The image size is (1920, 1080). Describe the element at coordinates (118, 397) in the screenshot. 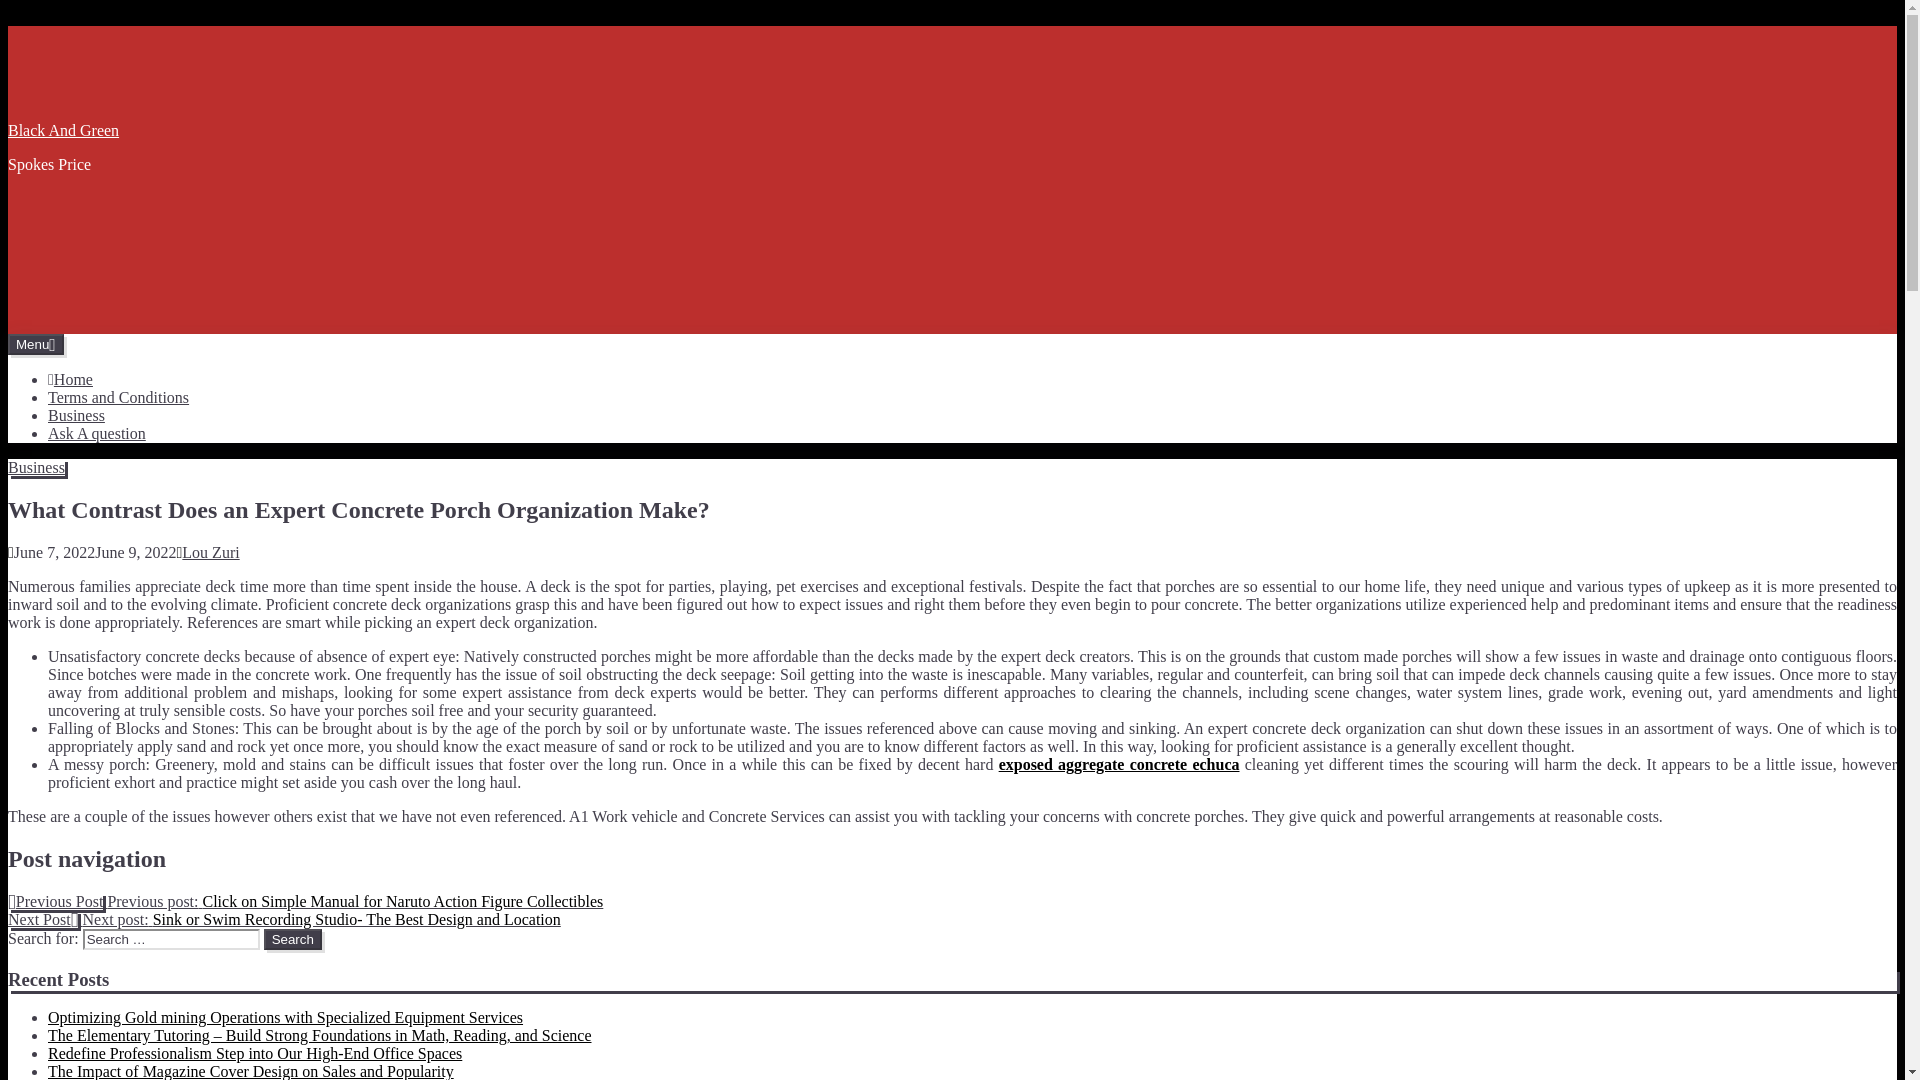

I see `Terms and Conditions` at that location.